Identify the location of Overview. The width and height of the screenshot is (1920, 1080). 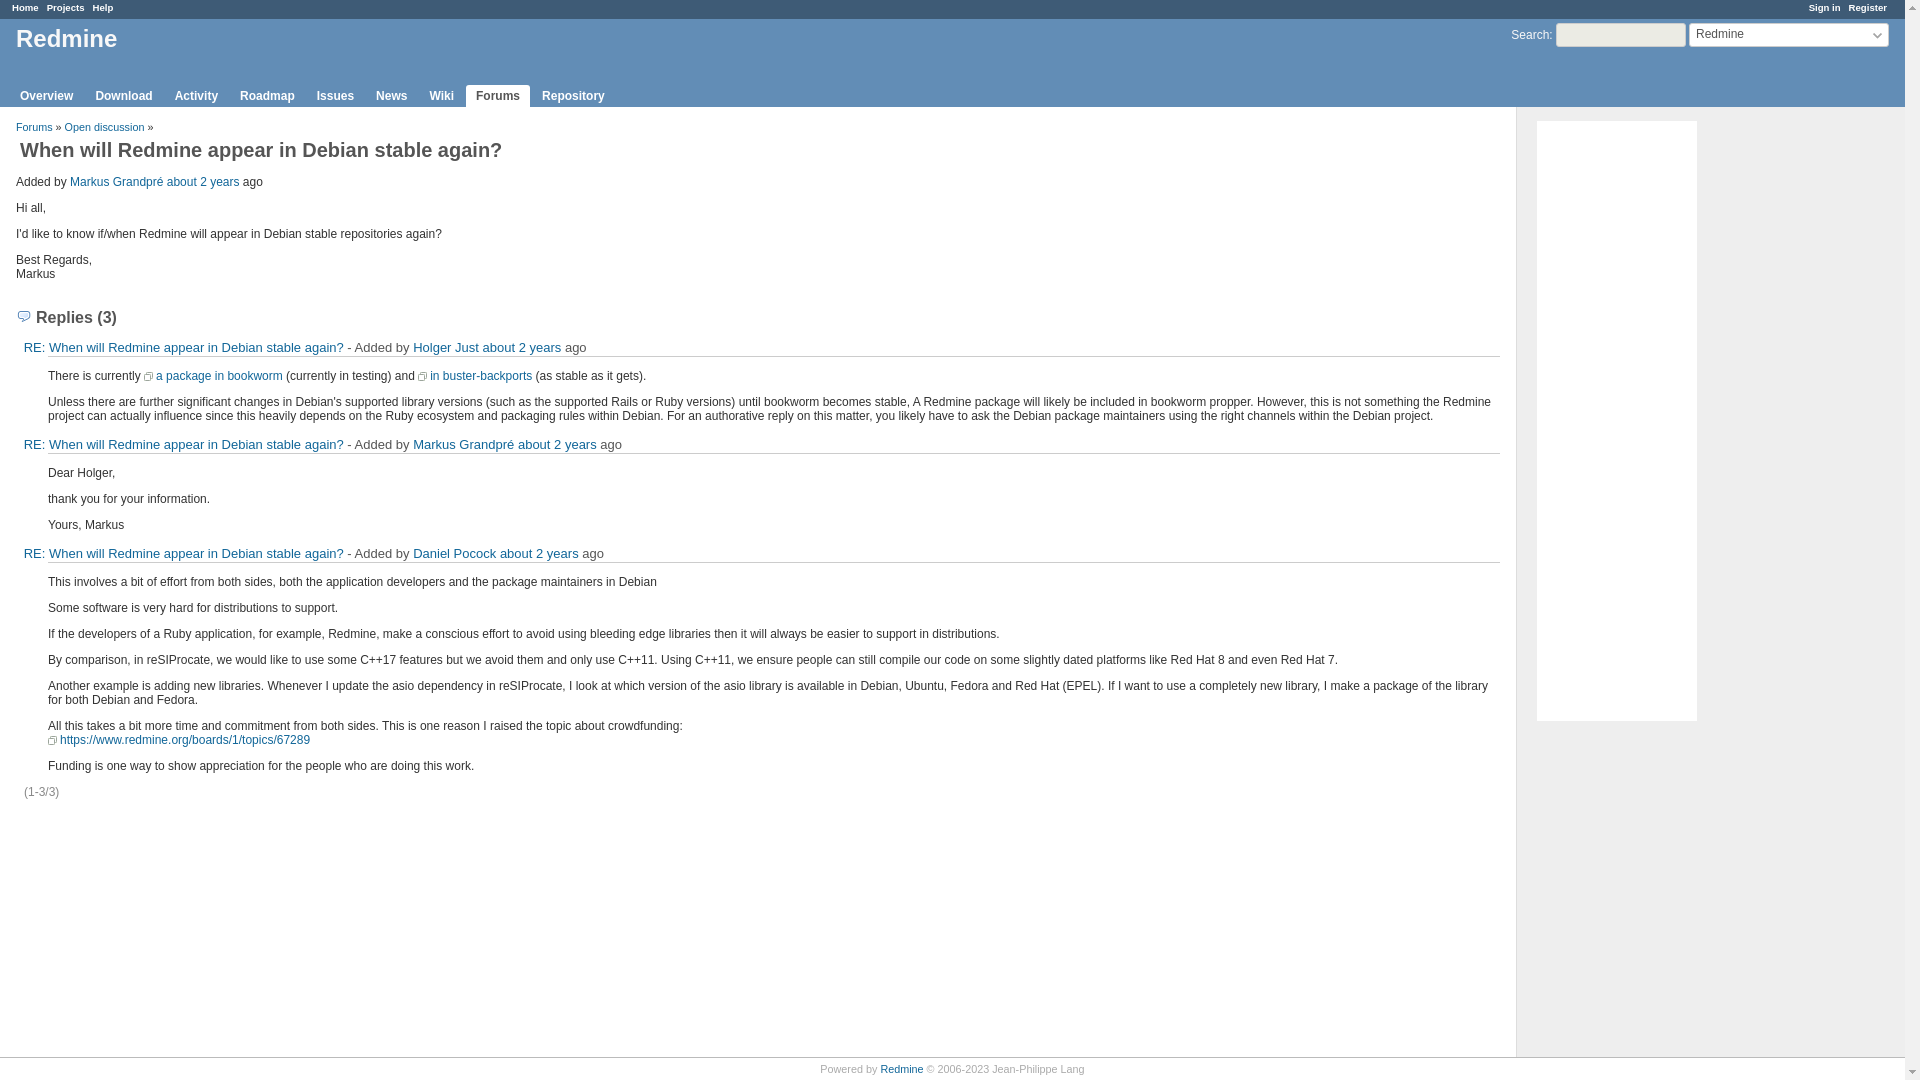
(46, 96).